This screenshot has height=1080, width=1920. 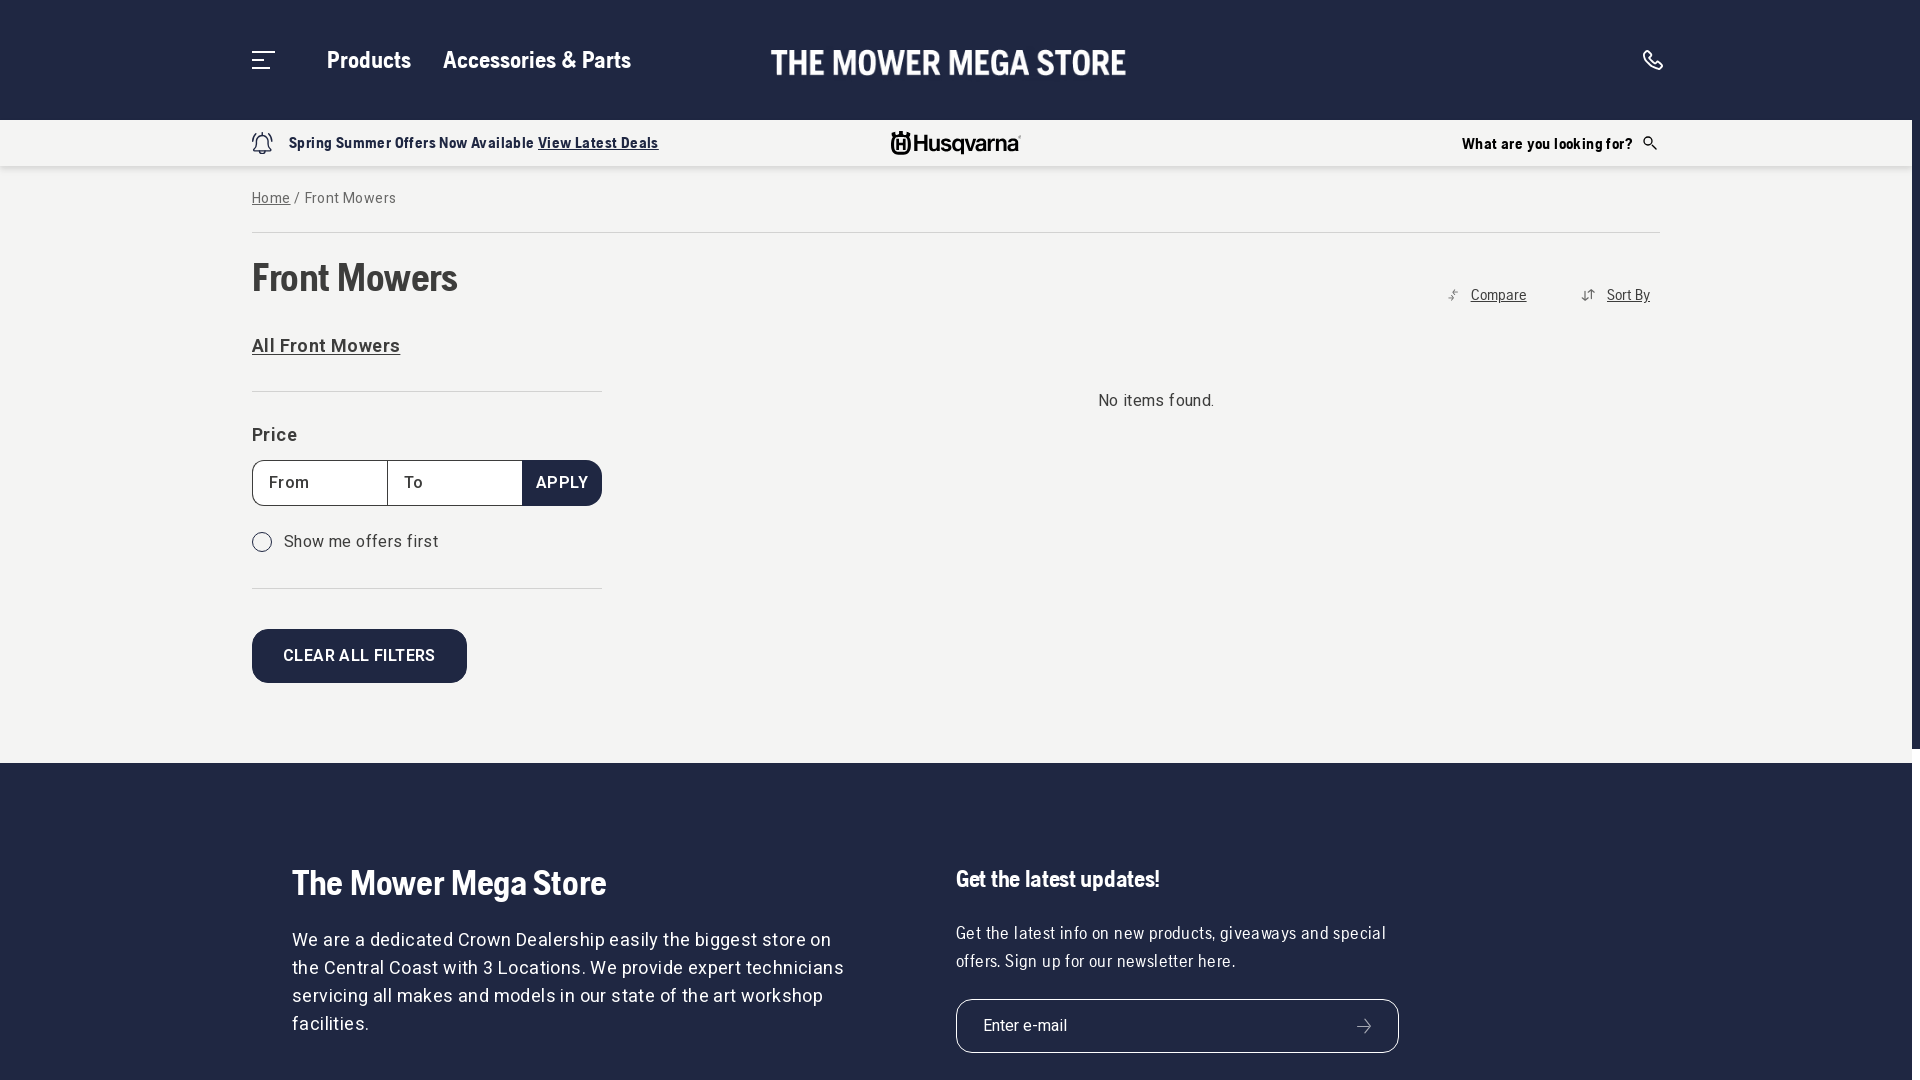 What do you see at coordinates (598, 142) in the screenshot?
I see `View Latest Deals` at bounding box center [598, 142].